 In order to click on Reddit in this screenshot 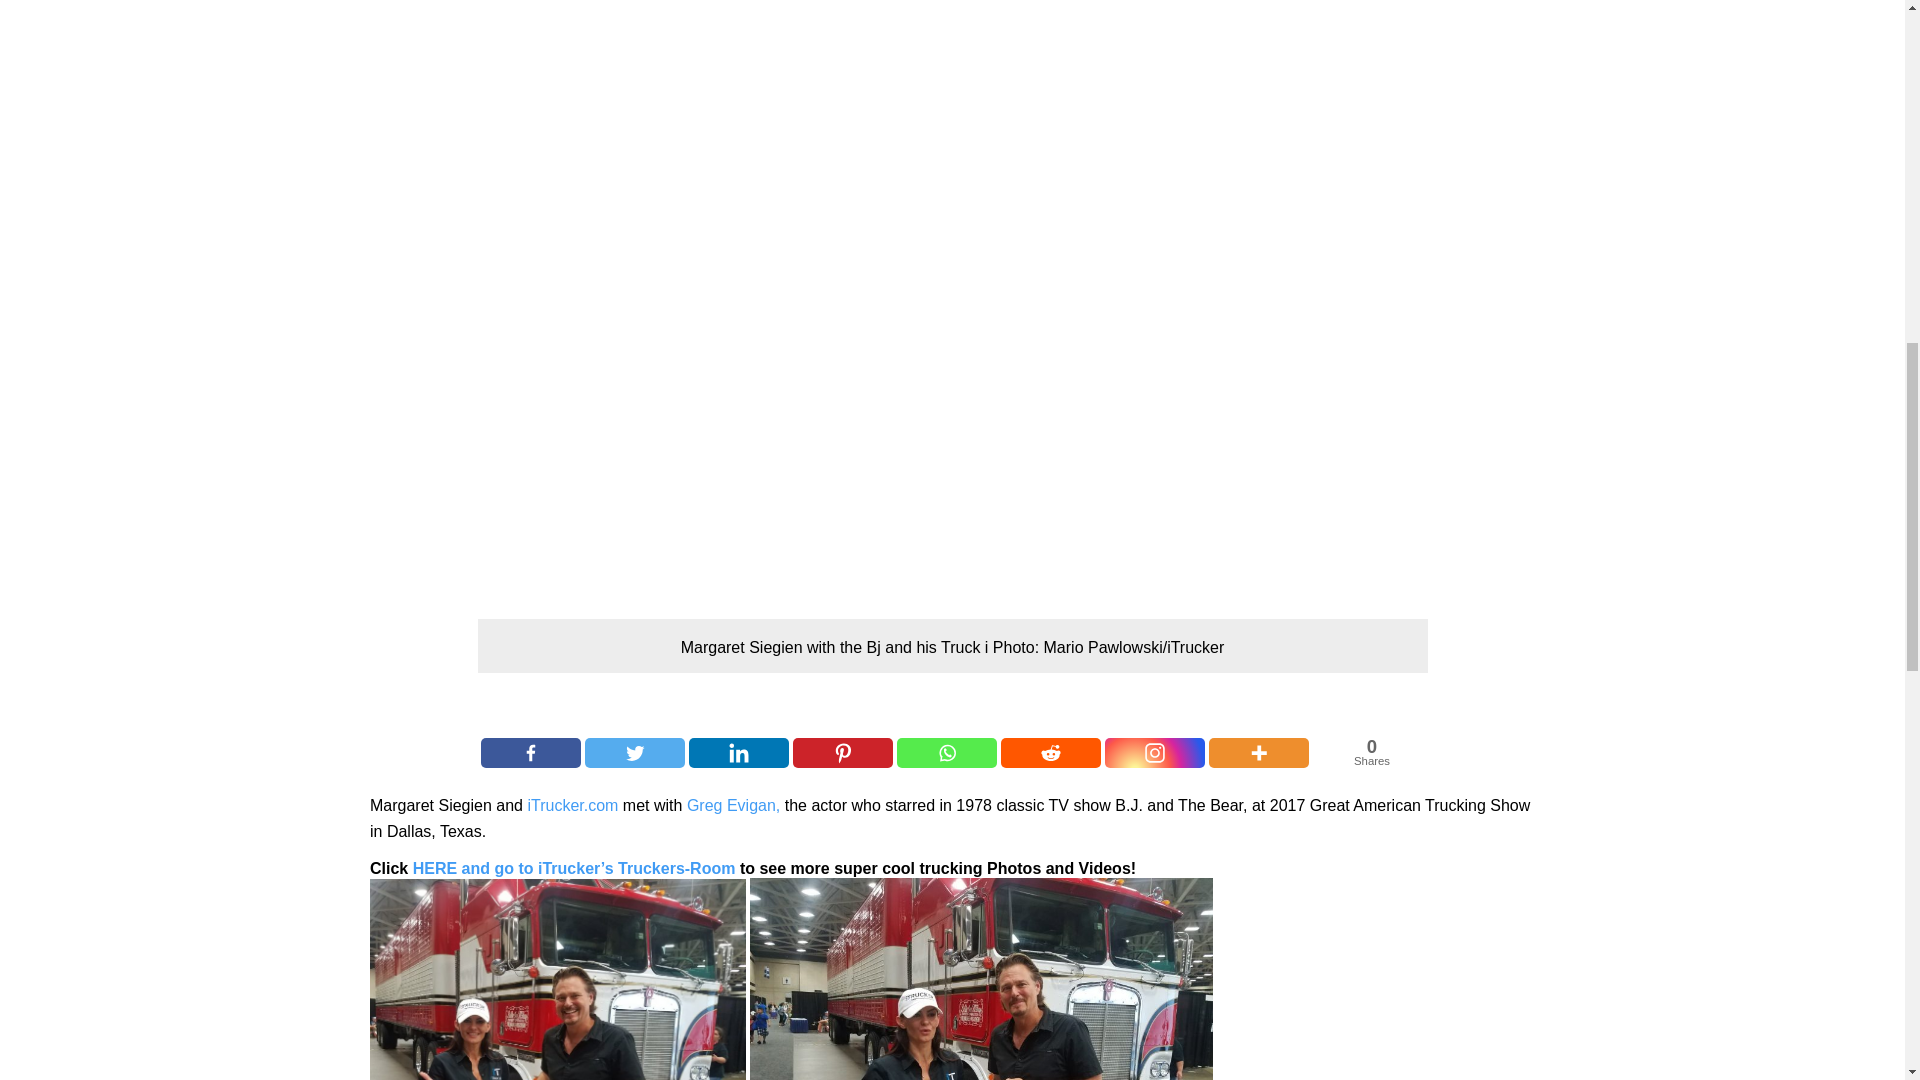, I will do `click(946, 752)`.